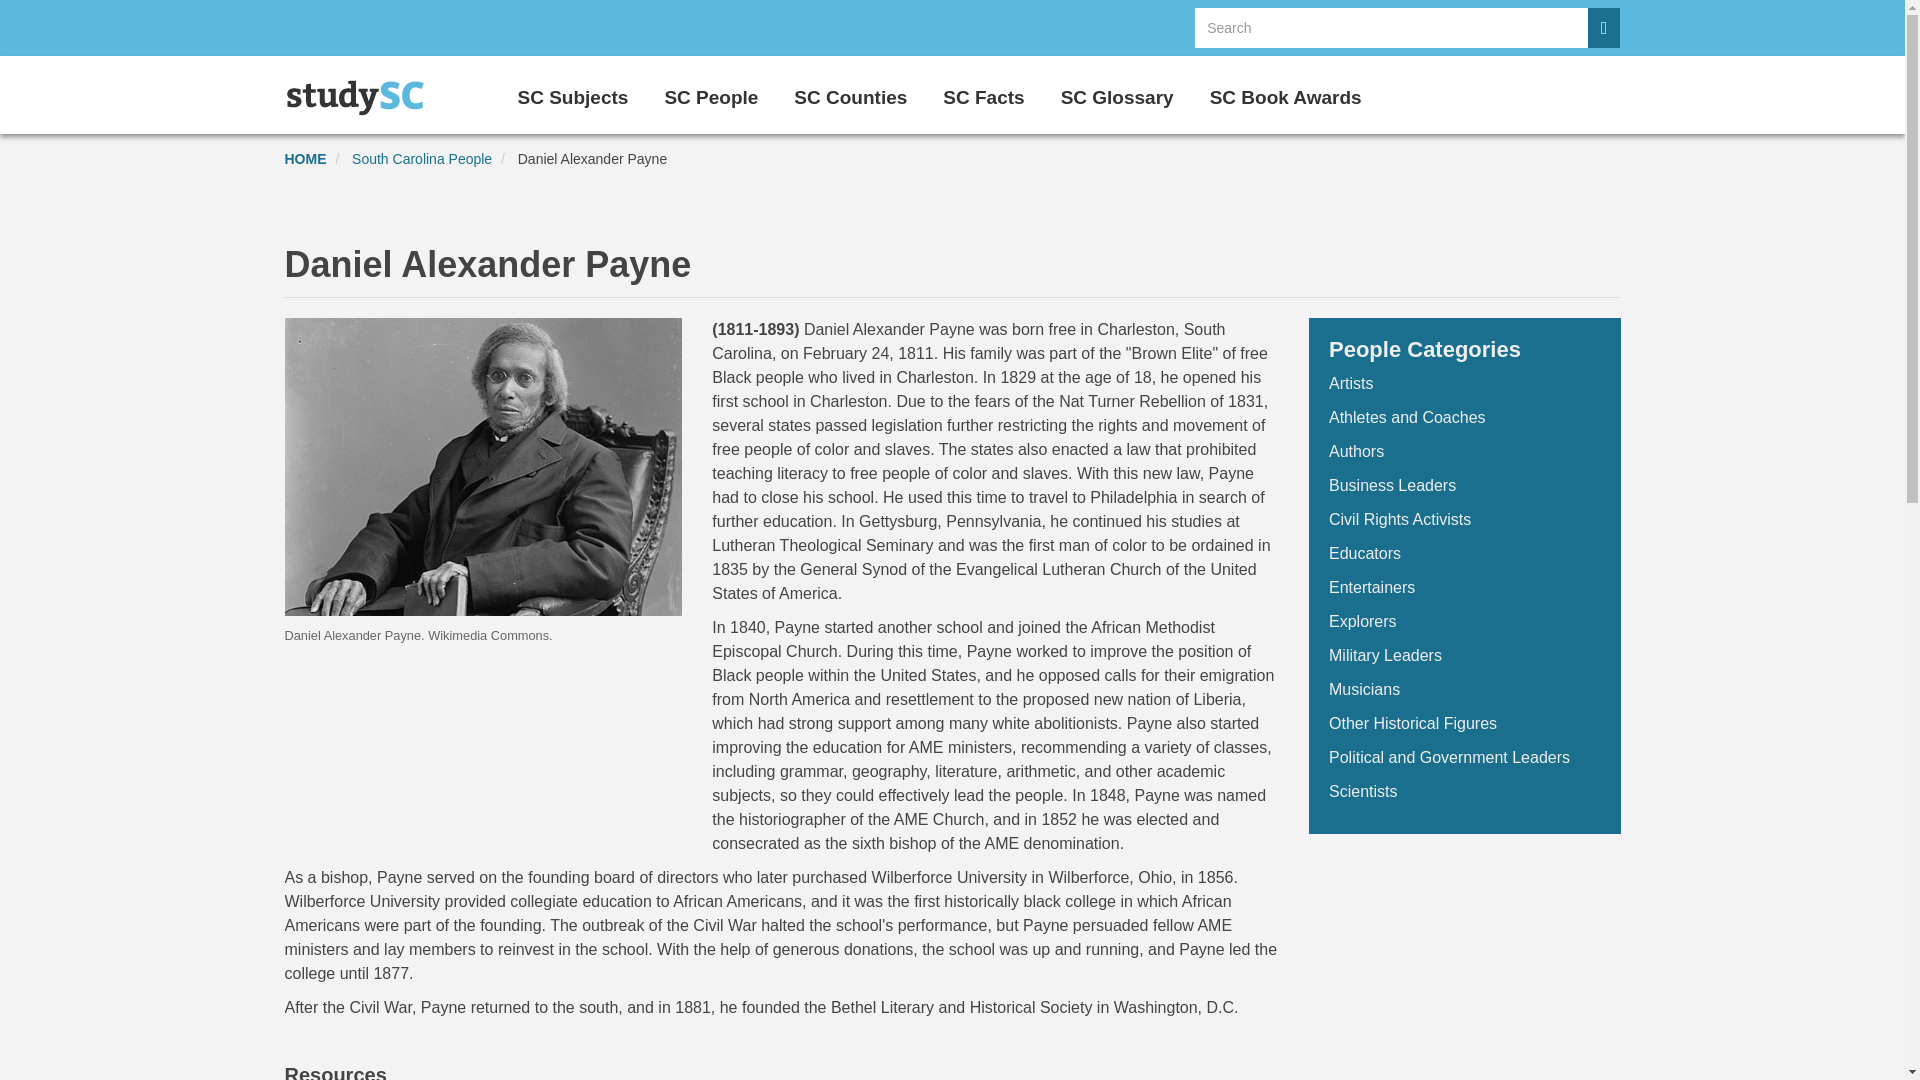 This screenshot has height=1080, width=1920. What do you see at coordinates (1364, 553) in the screenshot?
I see `Educators` at bounding box center [1364, 553].